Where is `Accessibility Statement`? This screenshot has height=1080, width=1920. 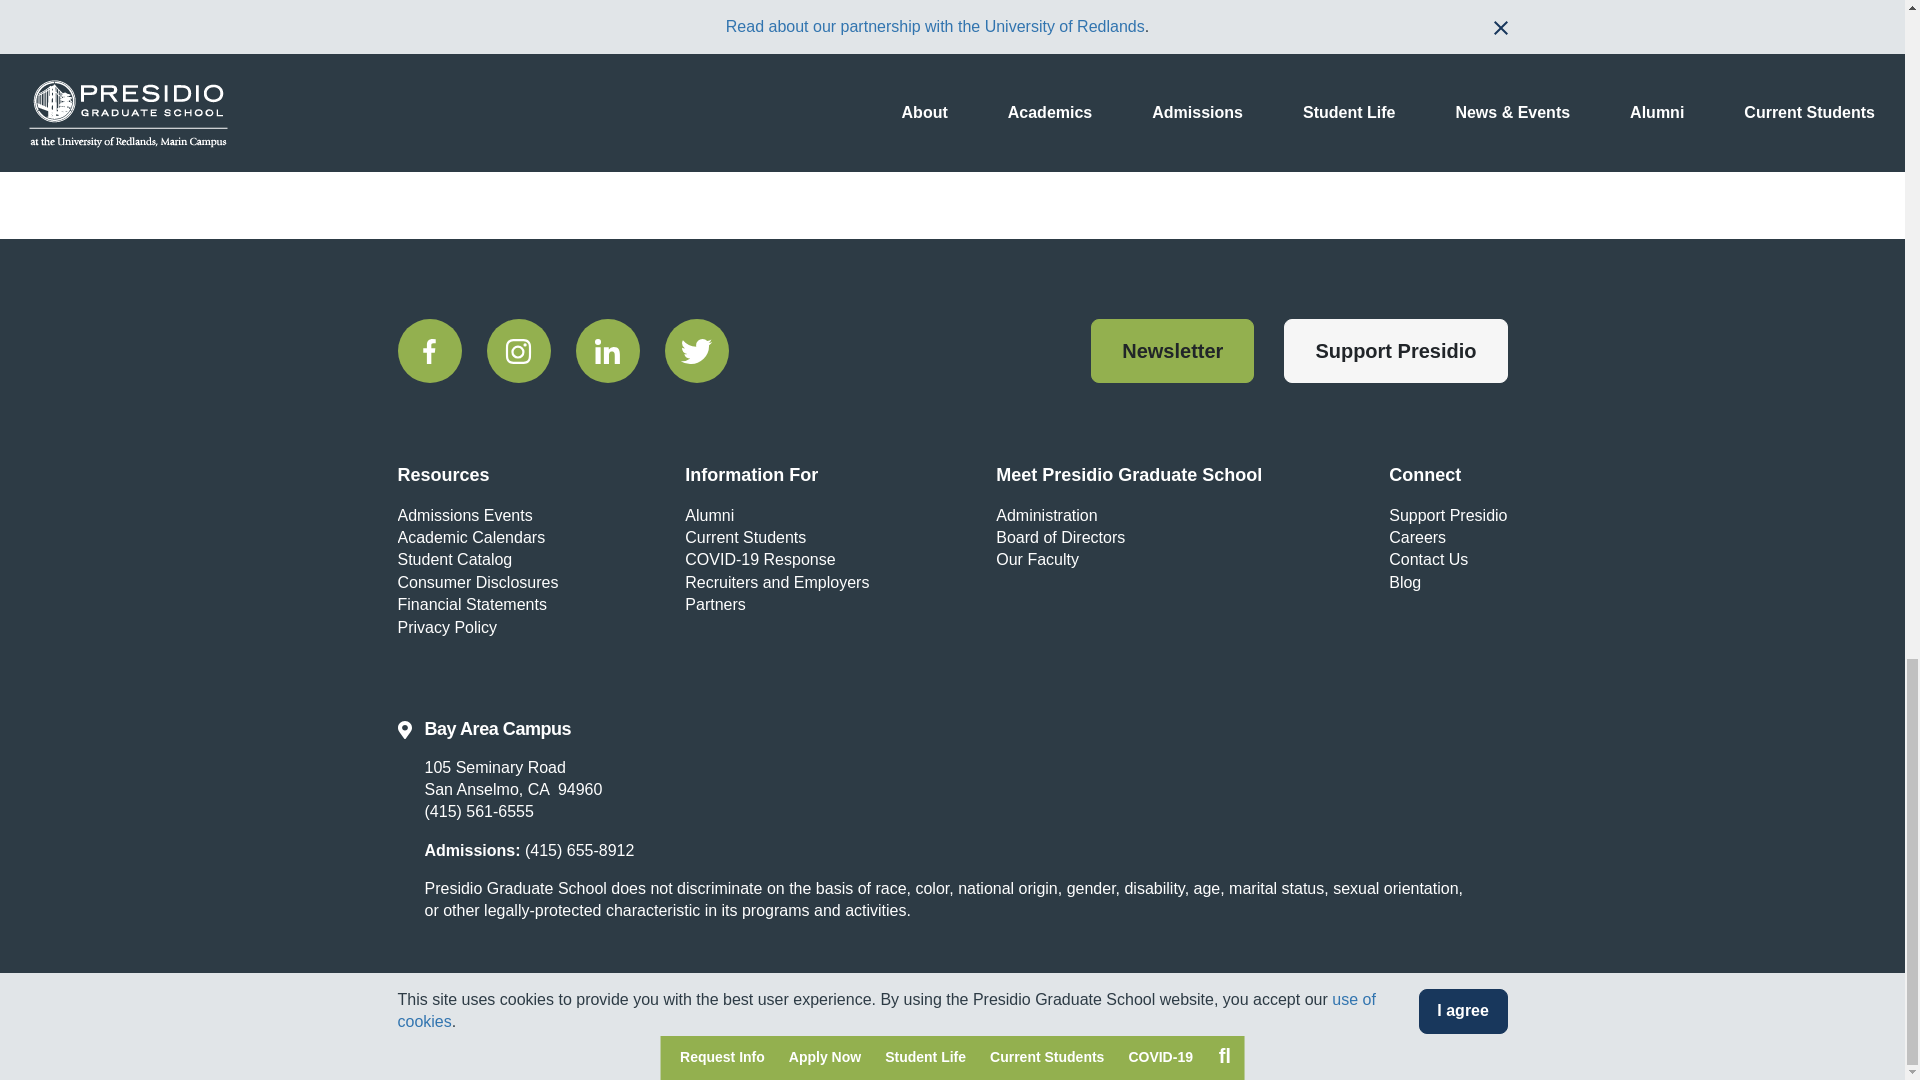 Accessibility Statement is located at coordinates (744, 1044).